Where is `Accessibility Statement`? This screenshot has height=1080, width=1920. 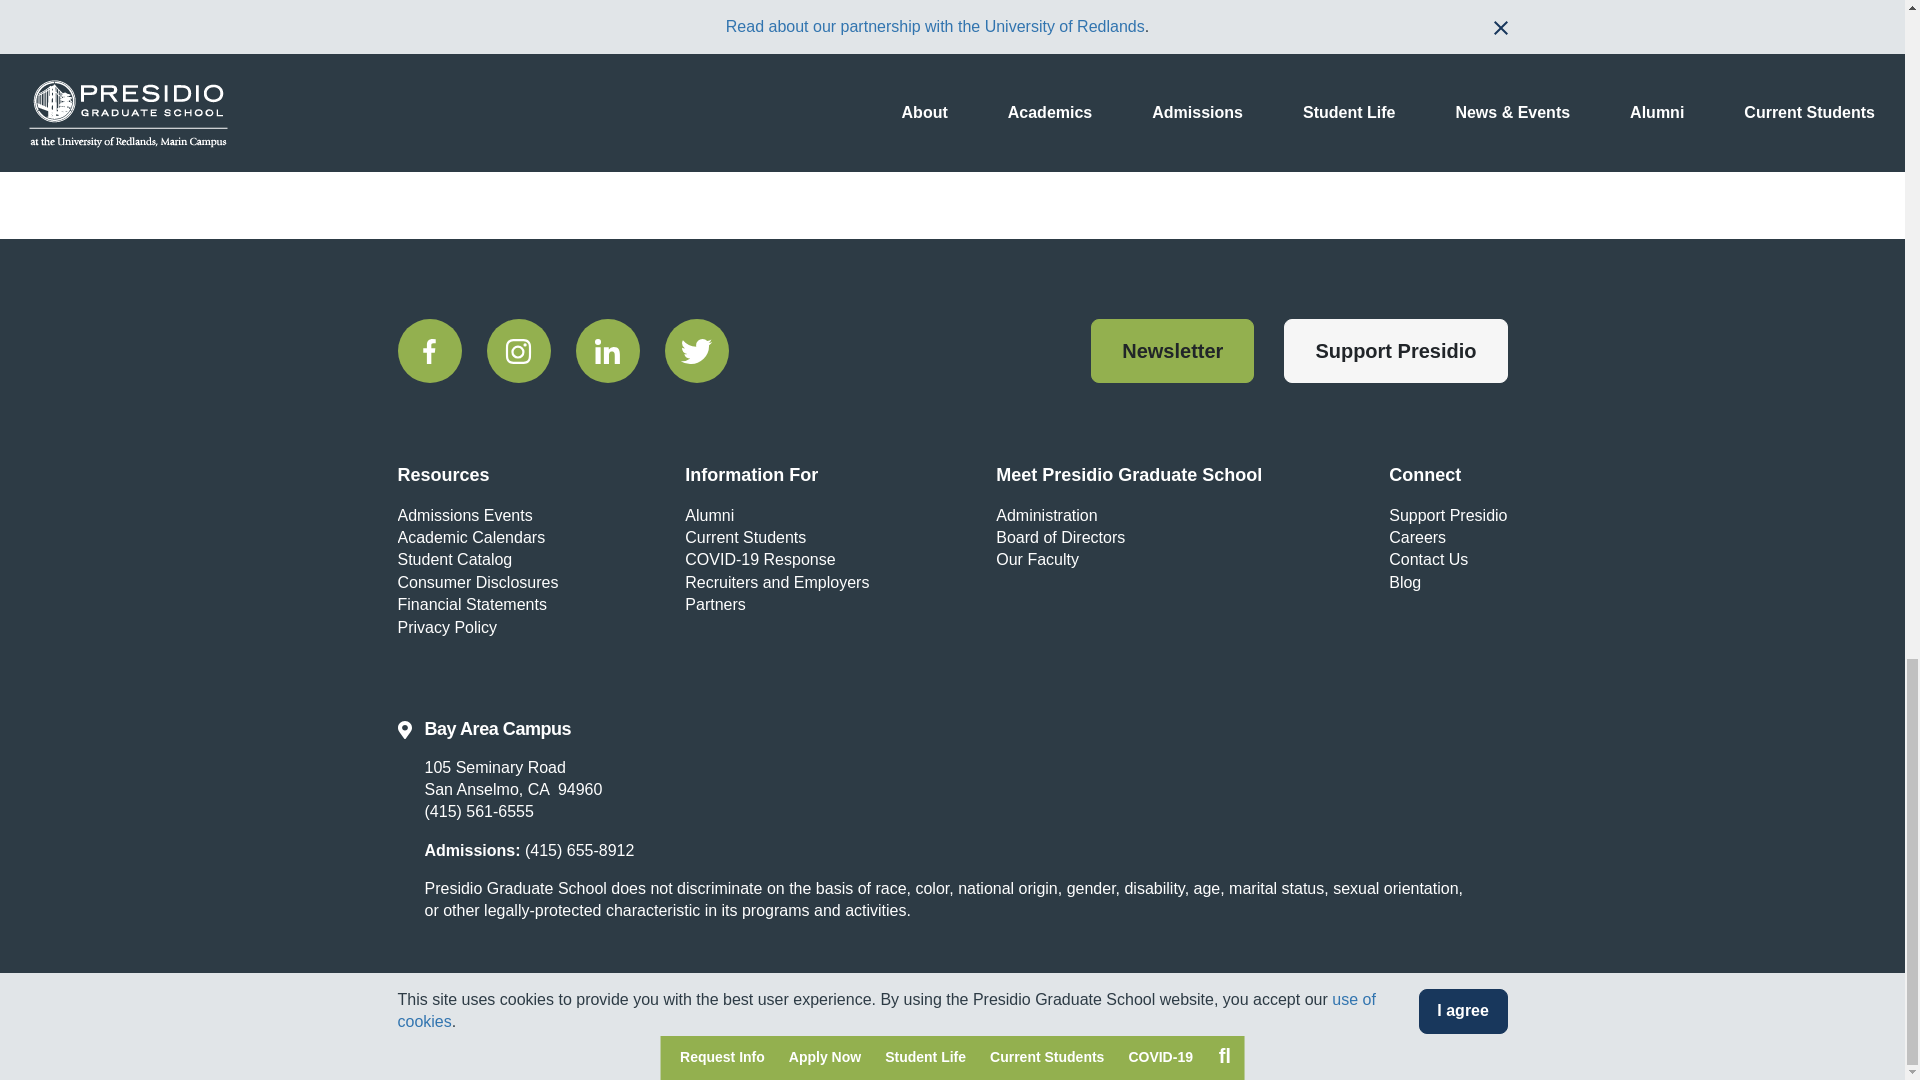 Accessibility Statement is located at coordinates (744, 1044).